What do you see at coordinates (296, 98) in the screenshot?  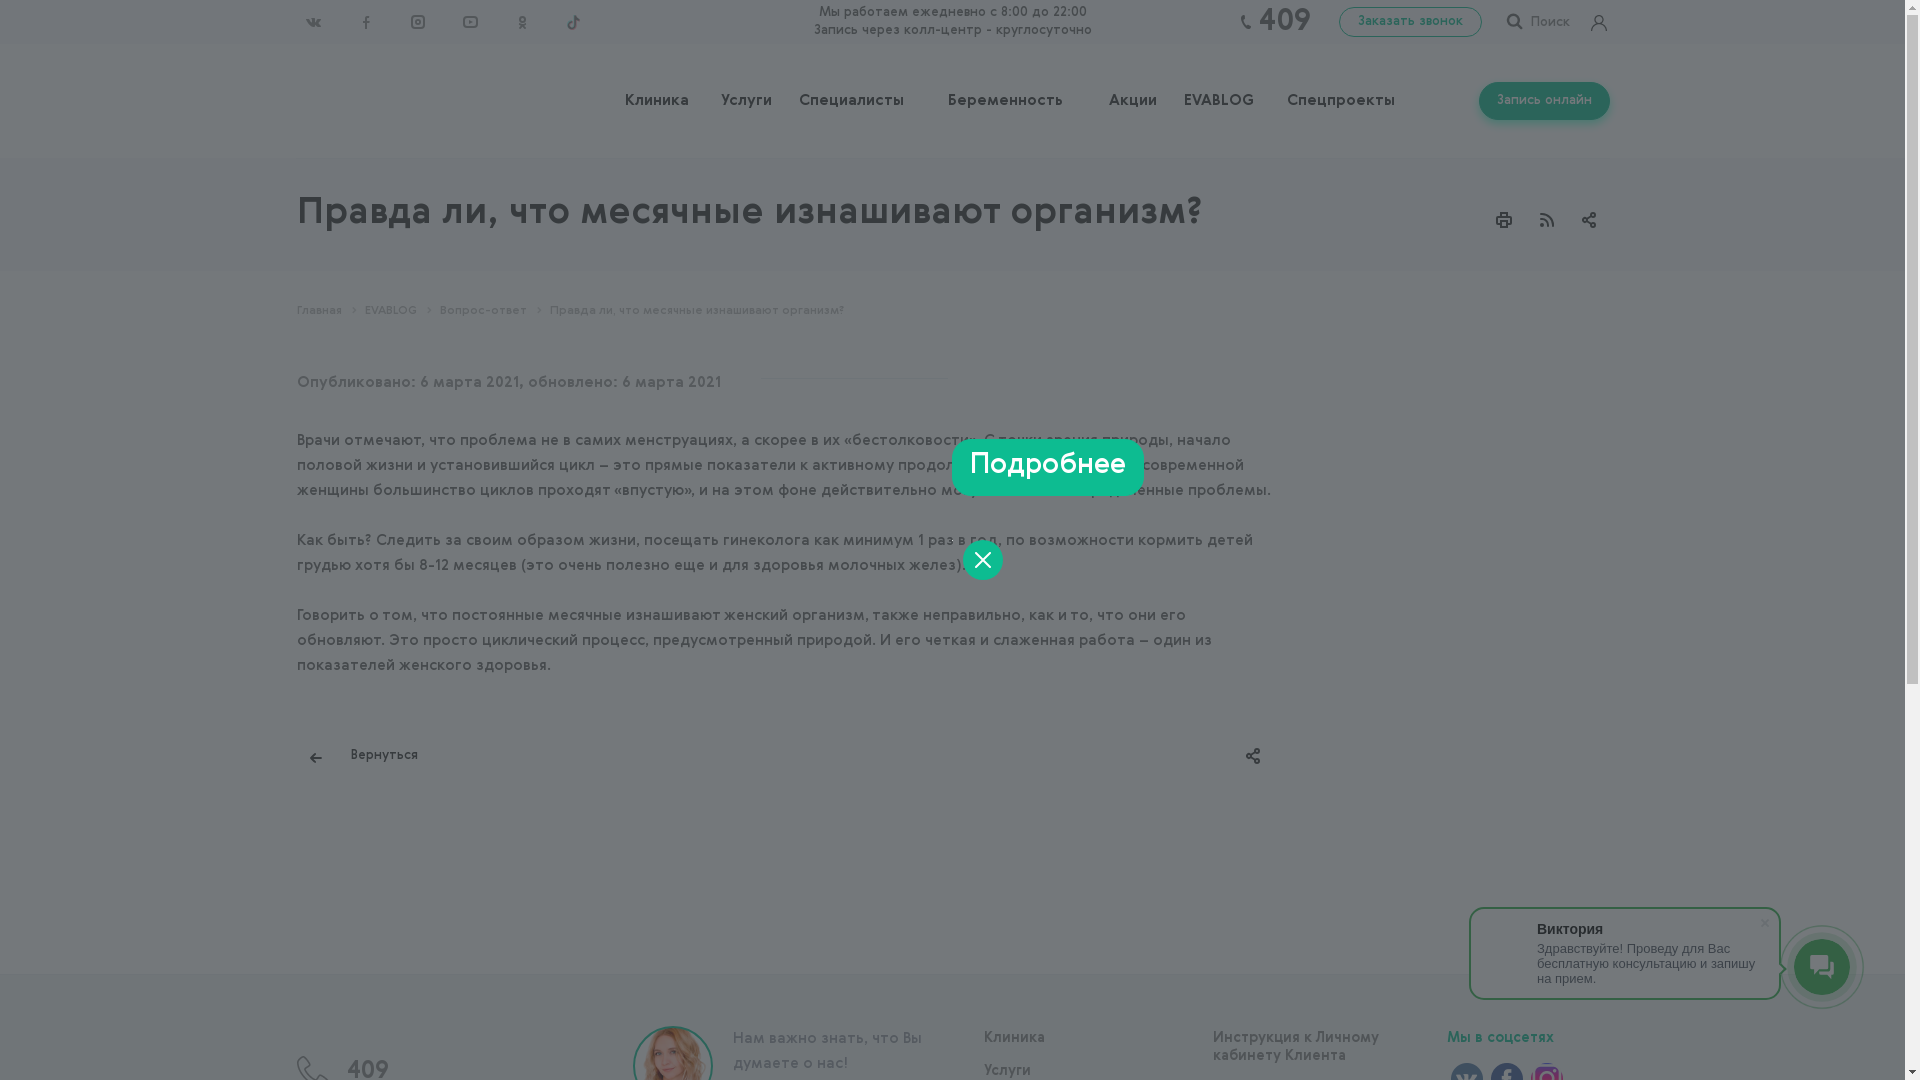 I see `EVACLINIC` at bounding box center [296, 98].